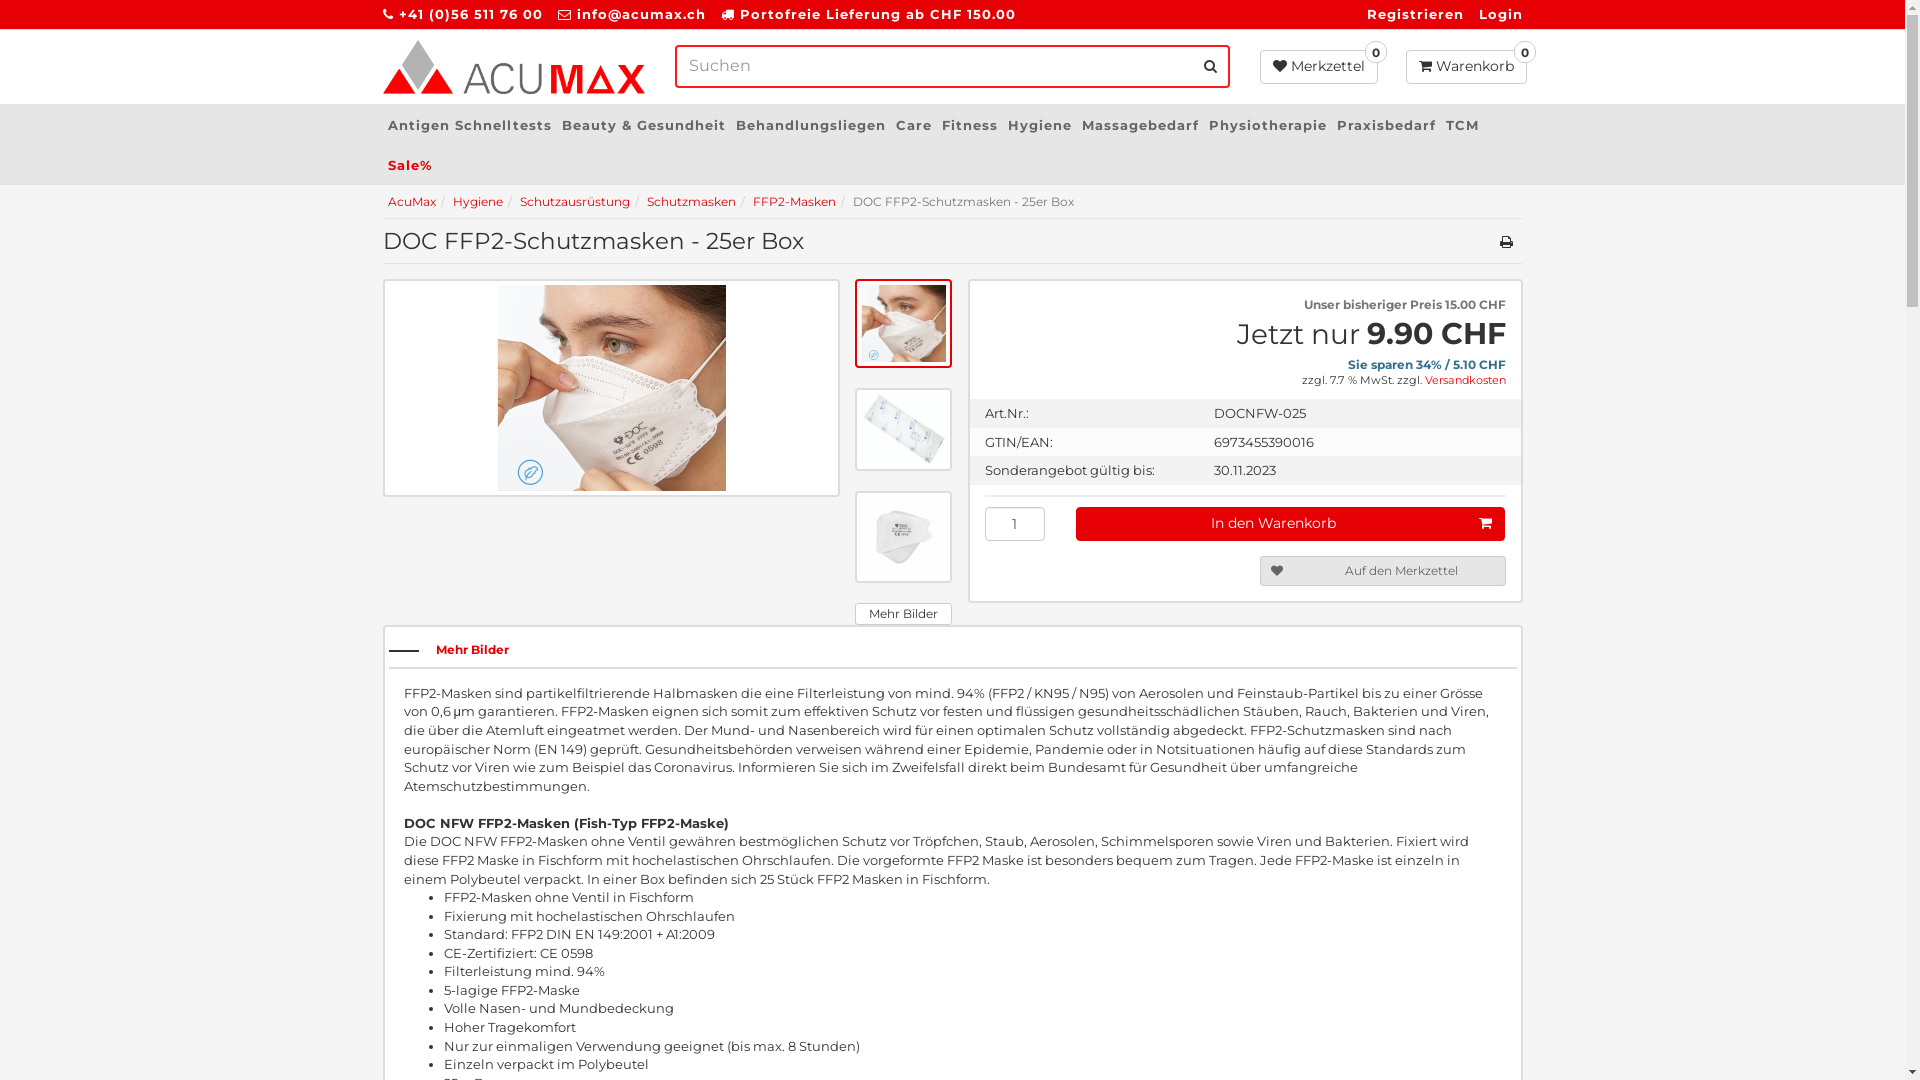 Image resolution: width=1920 pixels, height=1080 pixels. Describe the element at coordinates (969, 125) in the screenshot. I see `Fitness` at that location.